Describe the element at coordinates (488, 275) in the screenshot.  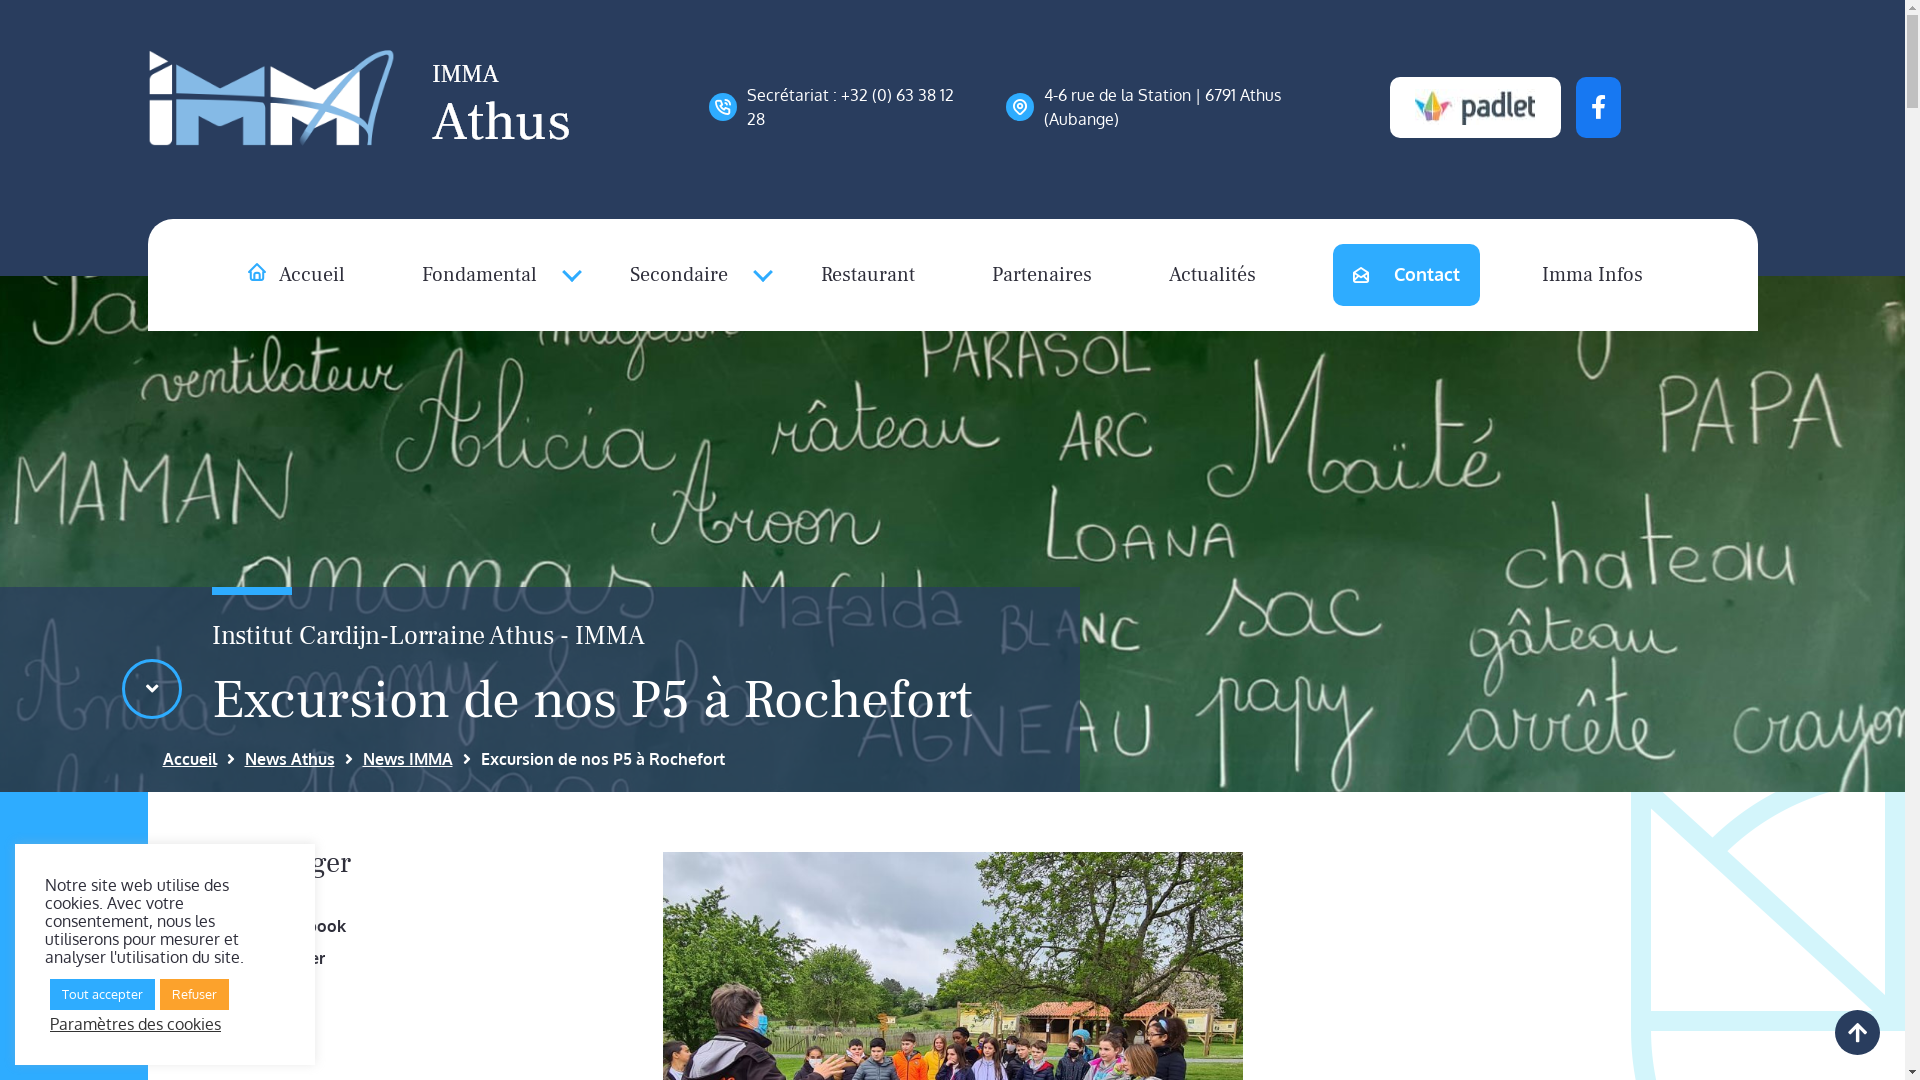
I see `Fondamental` at that location.